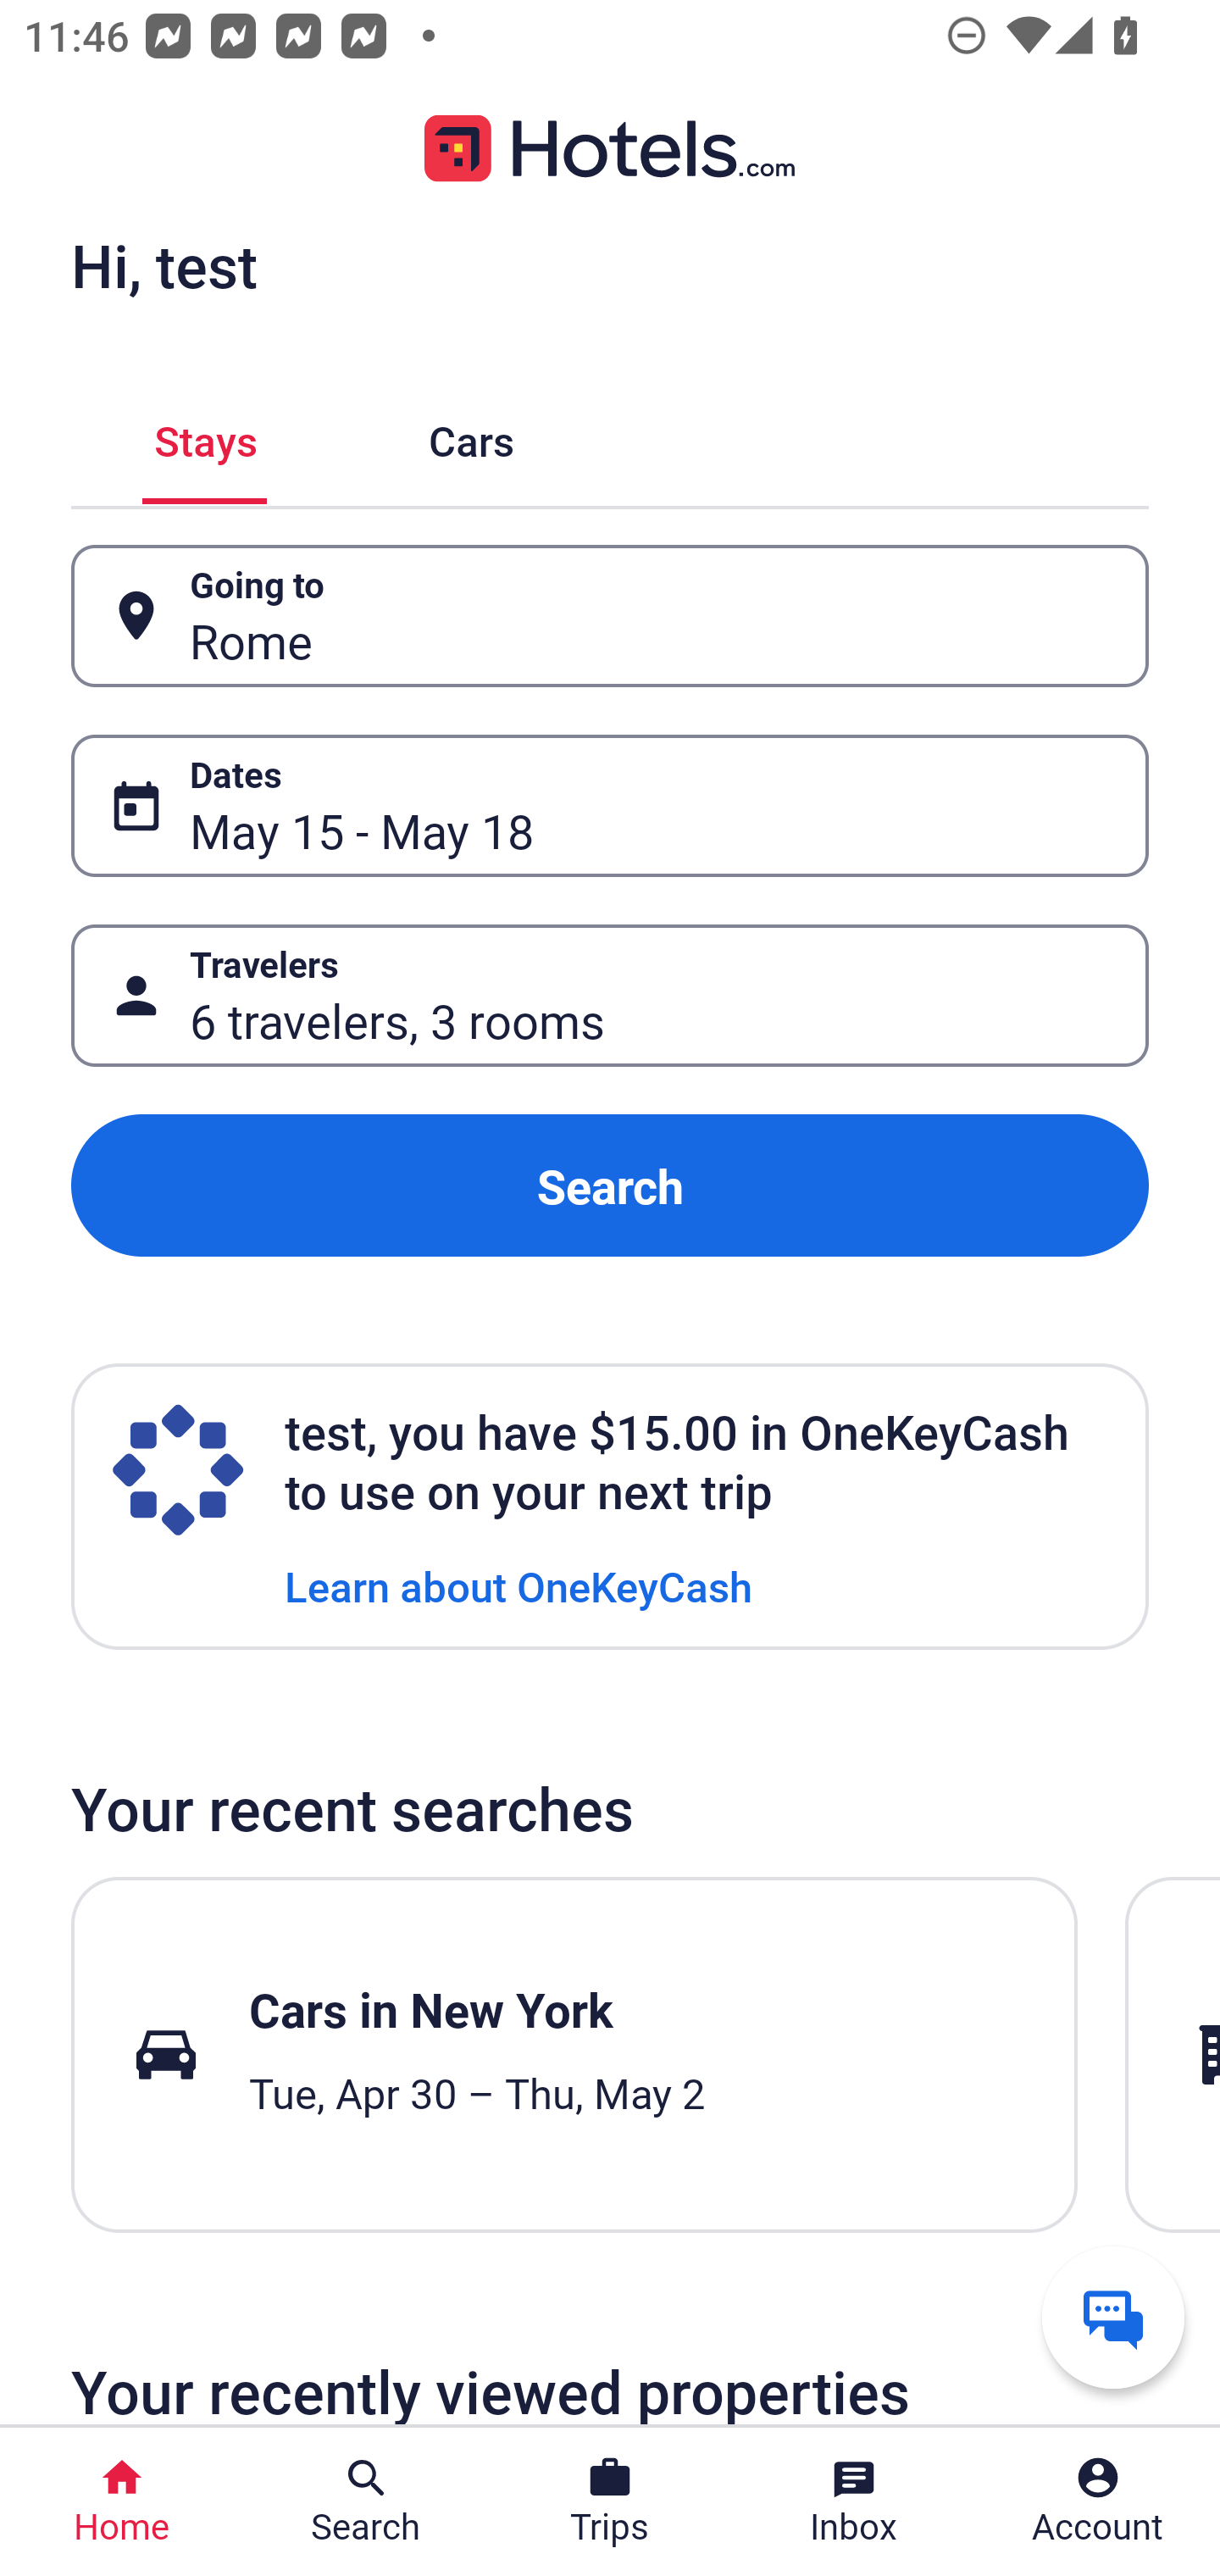 This screenshot has height=2576, width=1220. Describe the element at coordinates (366, 2501) in the screenshot. I see `Search Search Button` at that location.